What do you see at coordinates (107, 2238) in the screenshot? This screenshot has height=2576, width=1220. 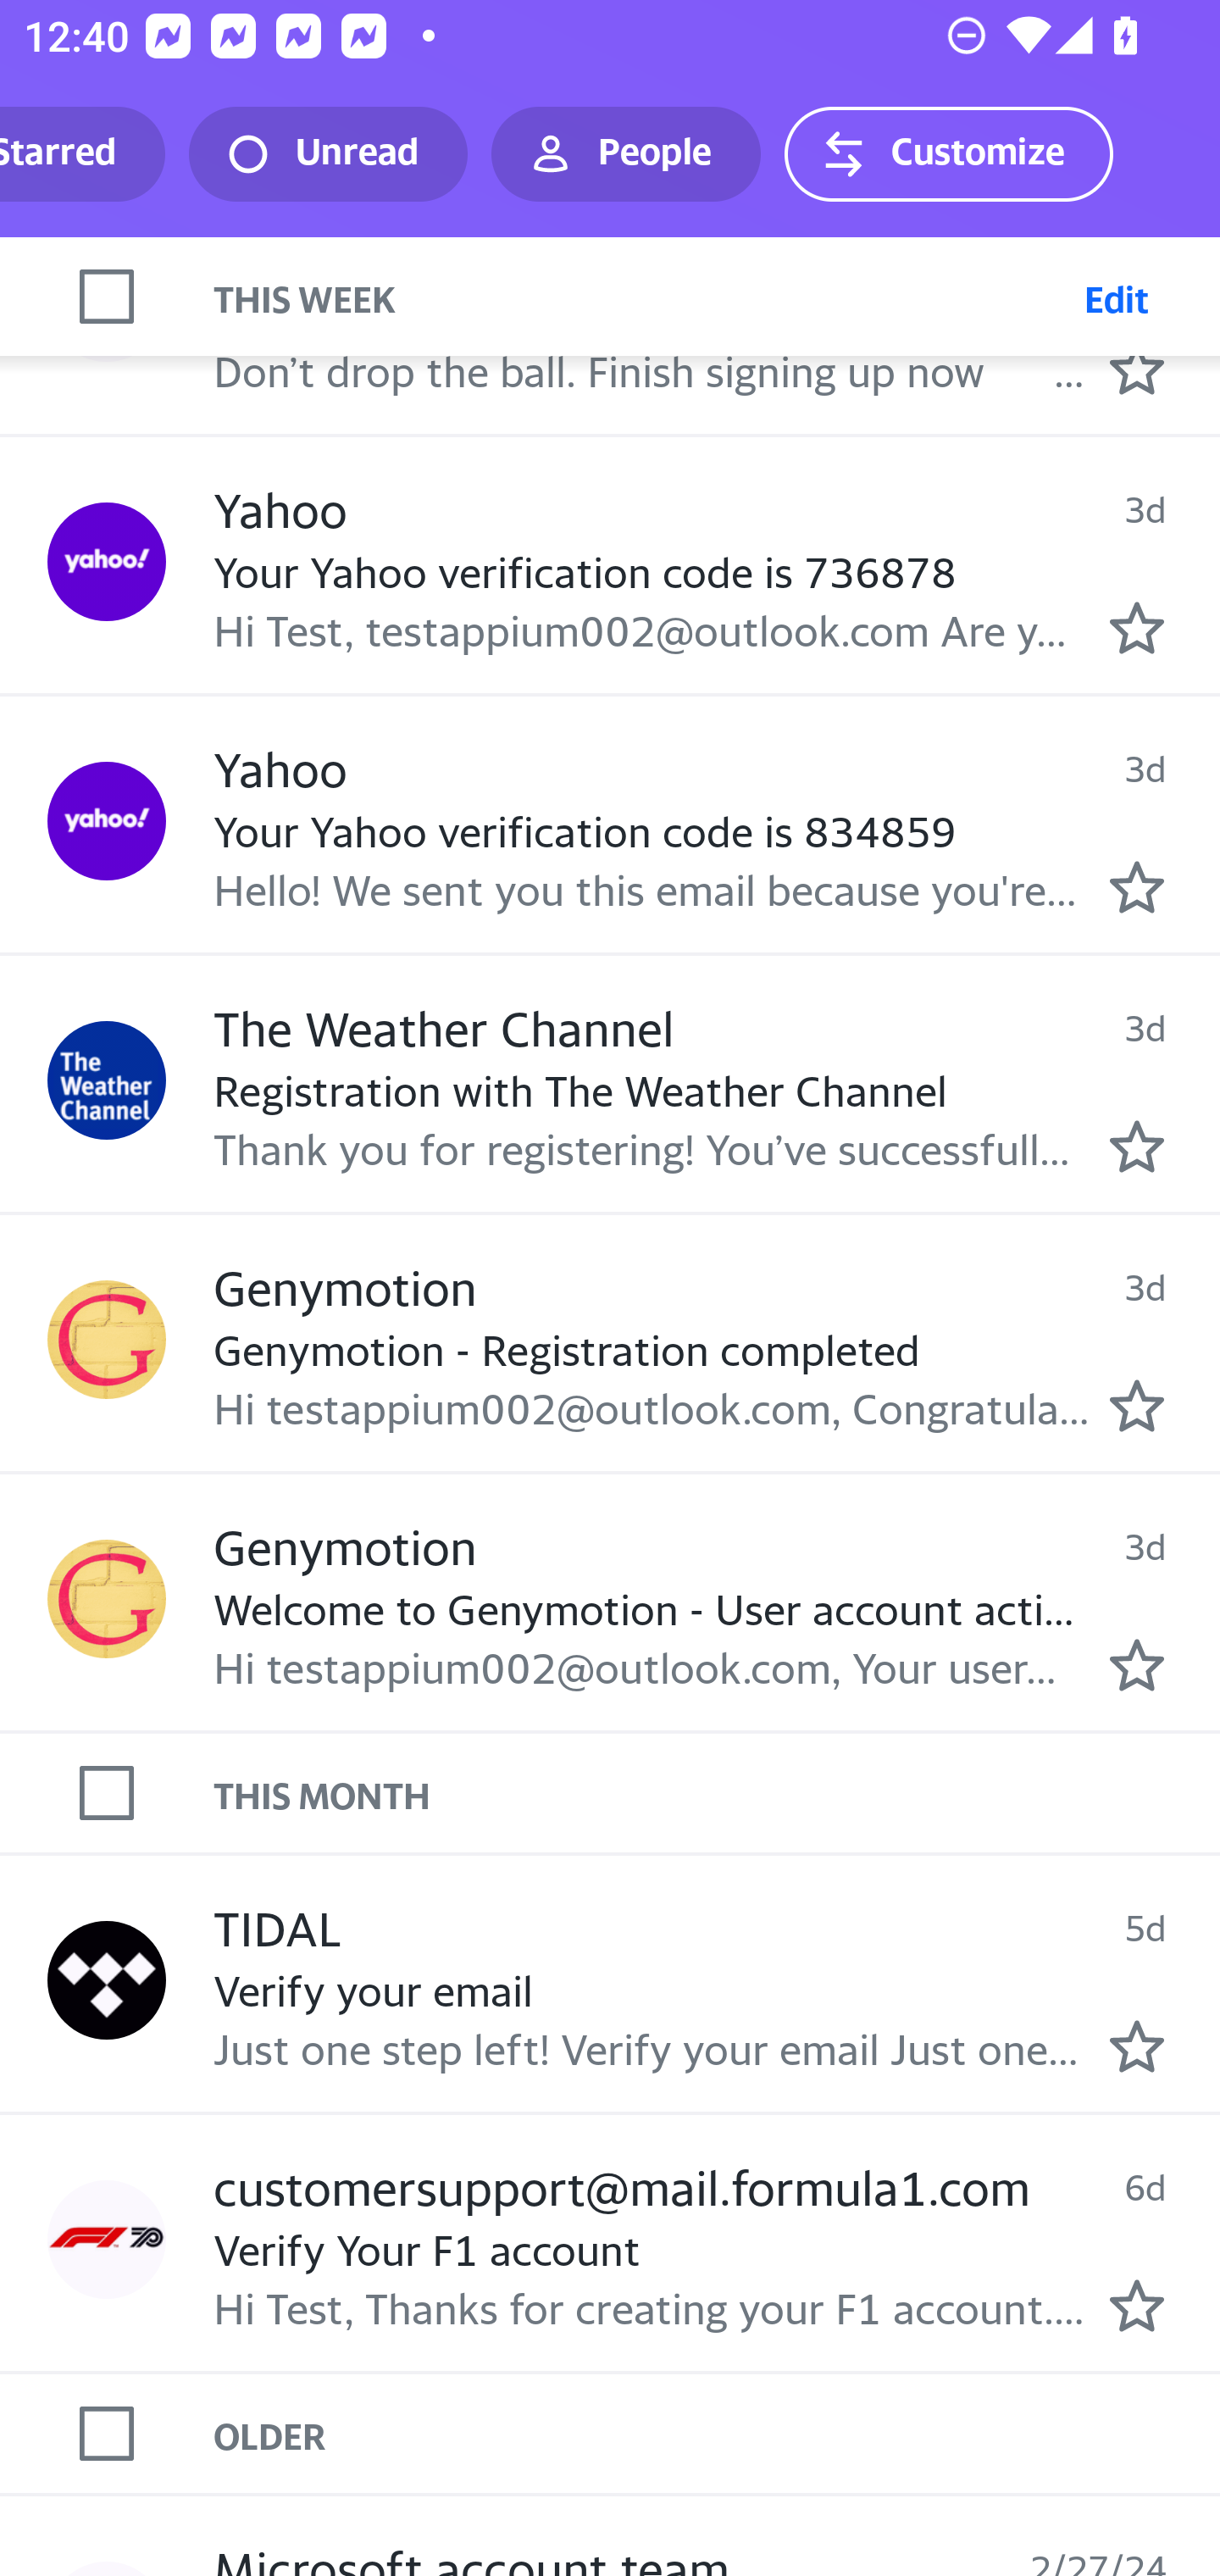 I see `Profile
customersupport@mail.formula1.com` at bounding box center [107, 2238].